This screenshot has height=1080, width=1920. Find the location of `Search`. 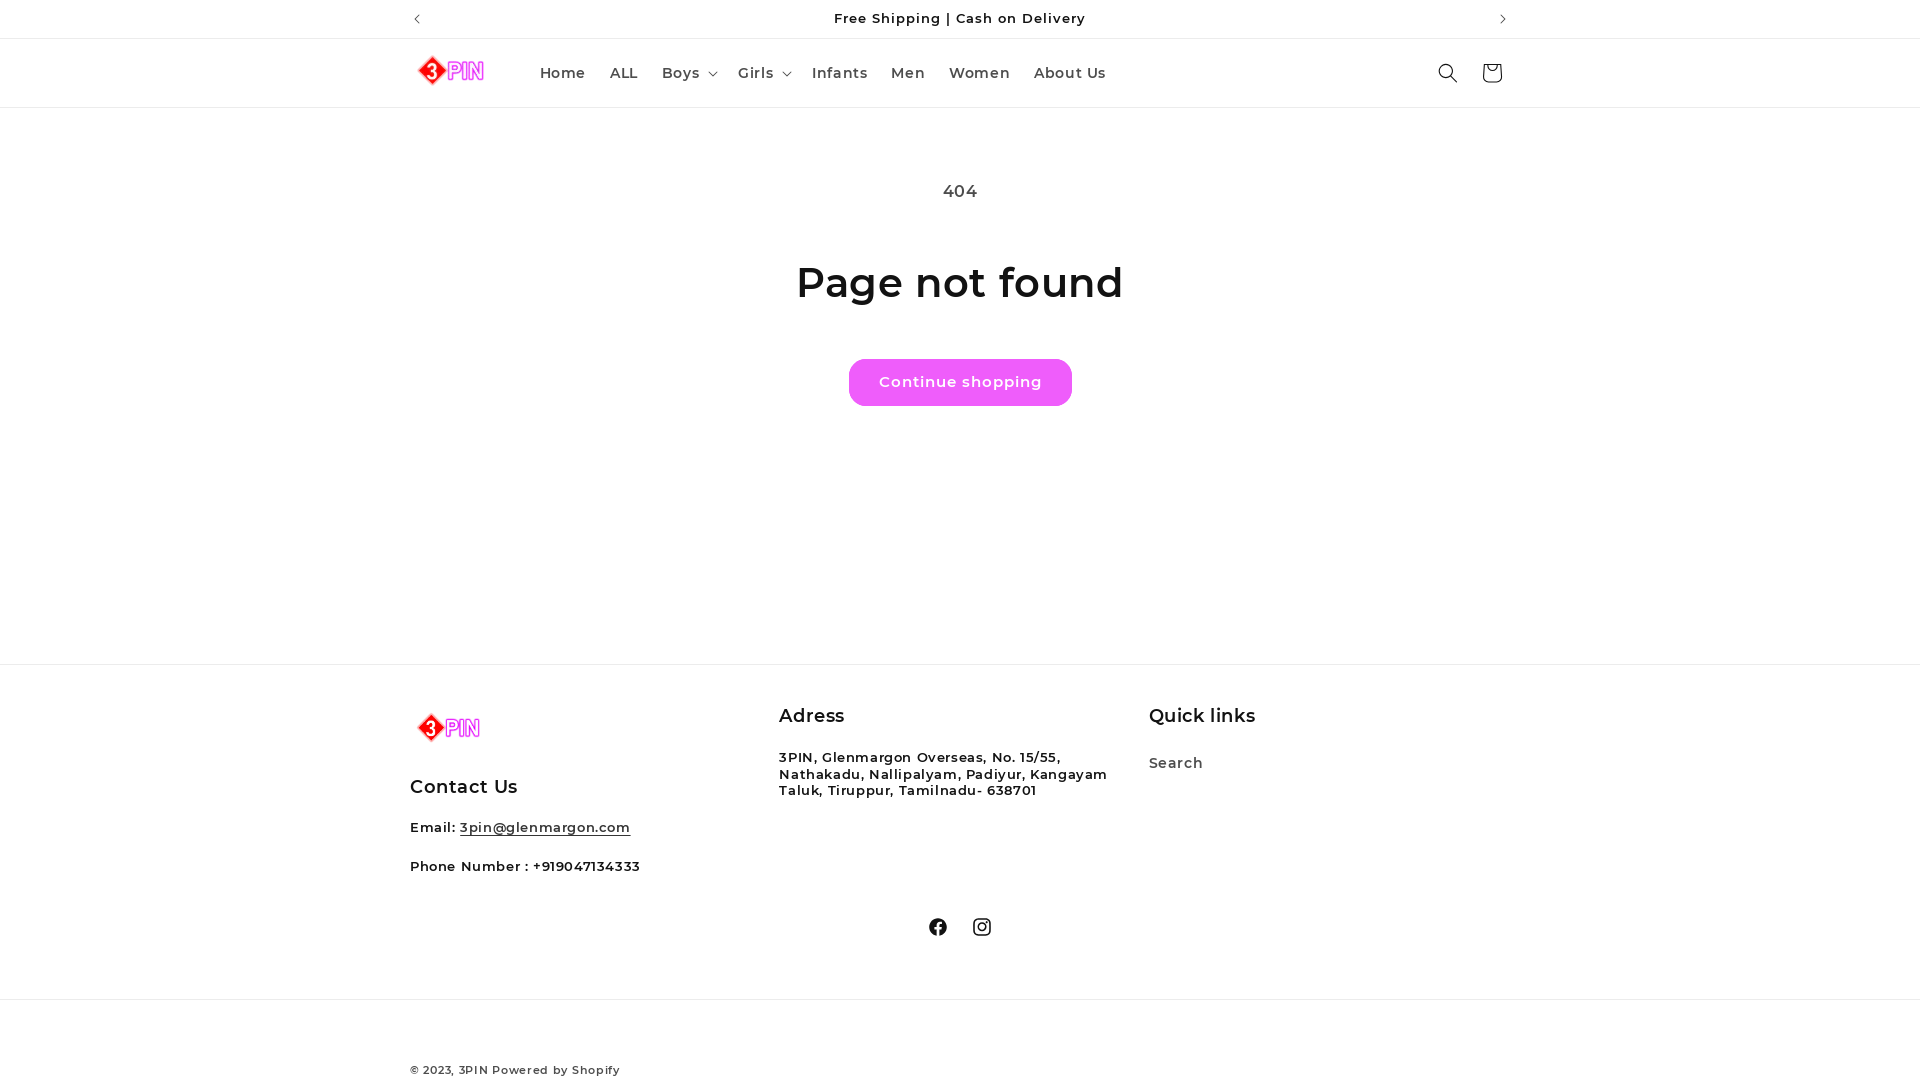

Search is located at coordinates (1176, 766).